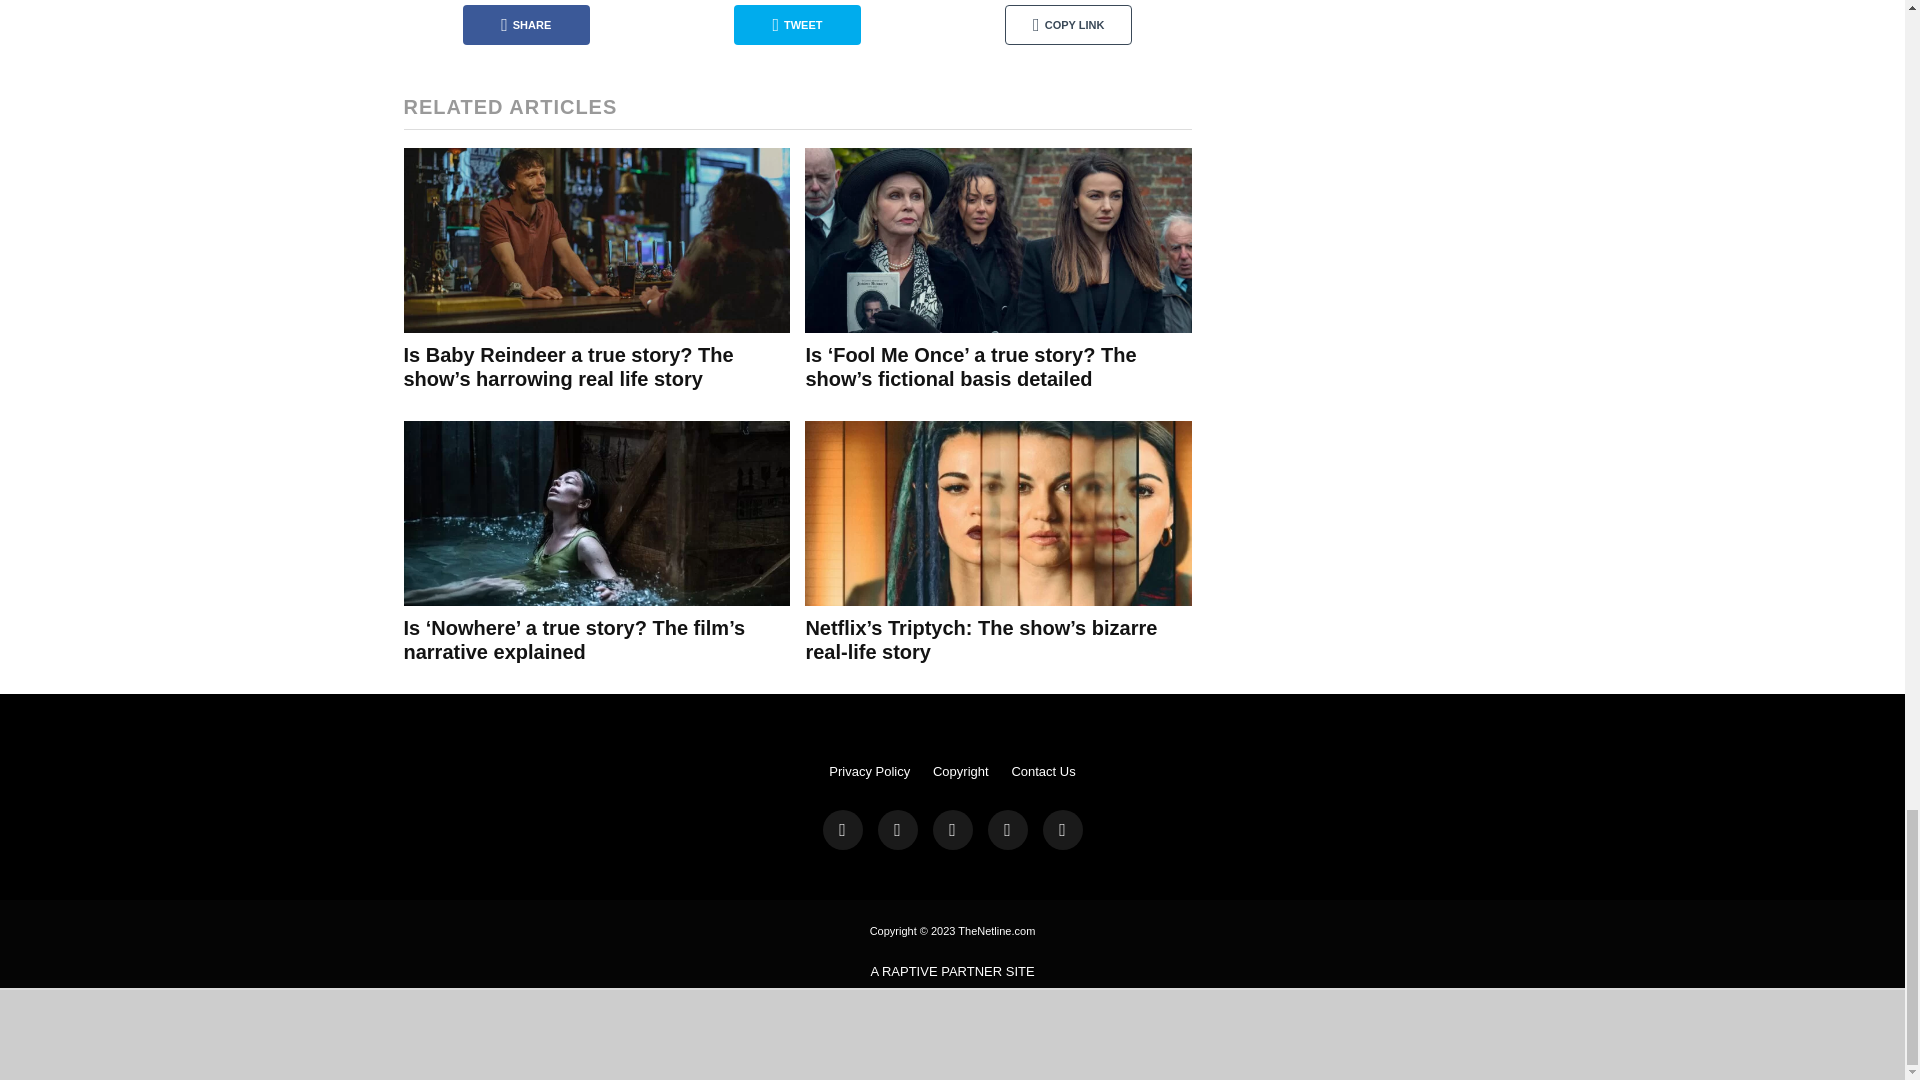 The height and width of the screenshot is (1080, 1920). Describe the element at coordinates (1068, 25) in the screenshot. I see `COPY LINK` at that location.